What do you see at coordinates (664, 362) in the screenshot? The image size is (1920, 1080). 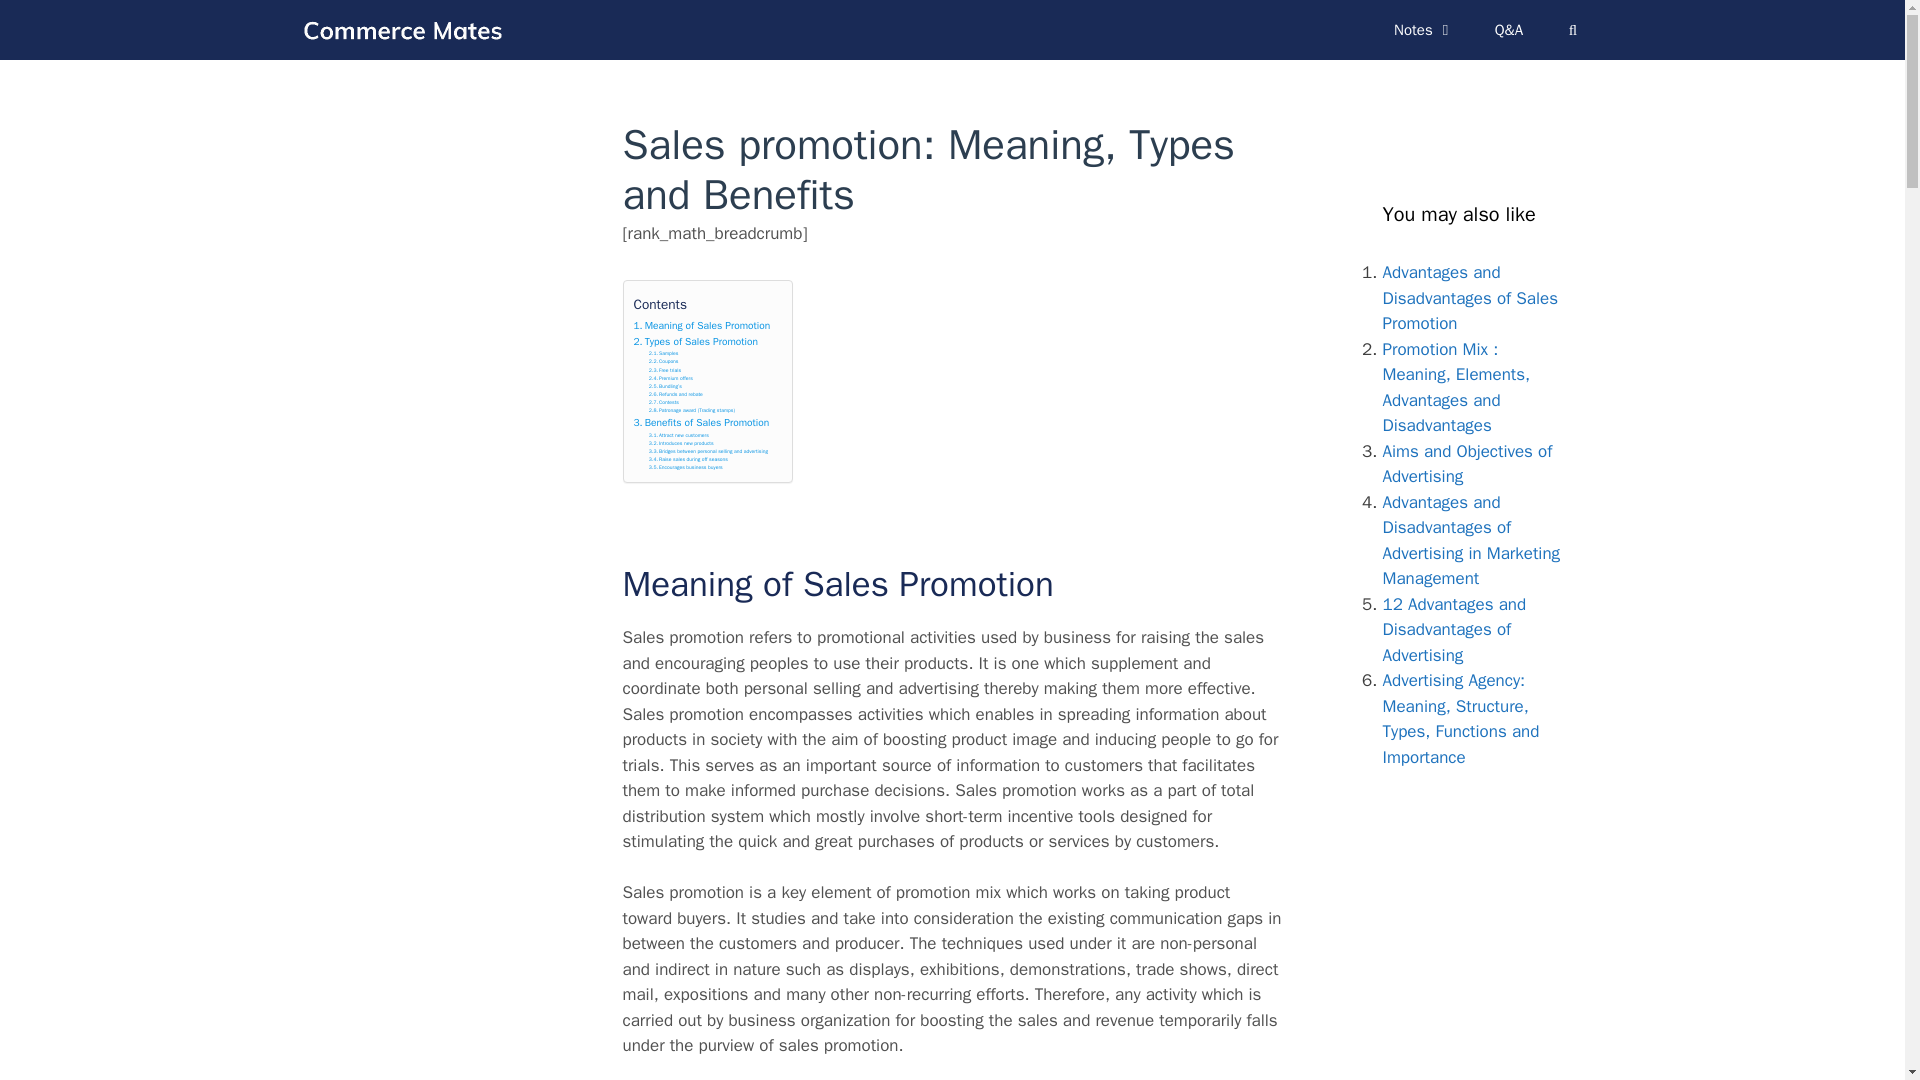 I see `Coupons` at bounding box center [664, 362].